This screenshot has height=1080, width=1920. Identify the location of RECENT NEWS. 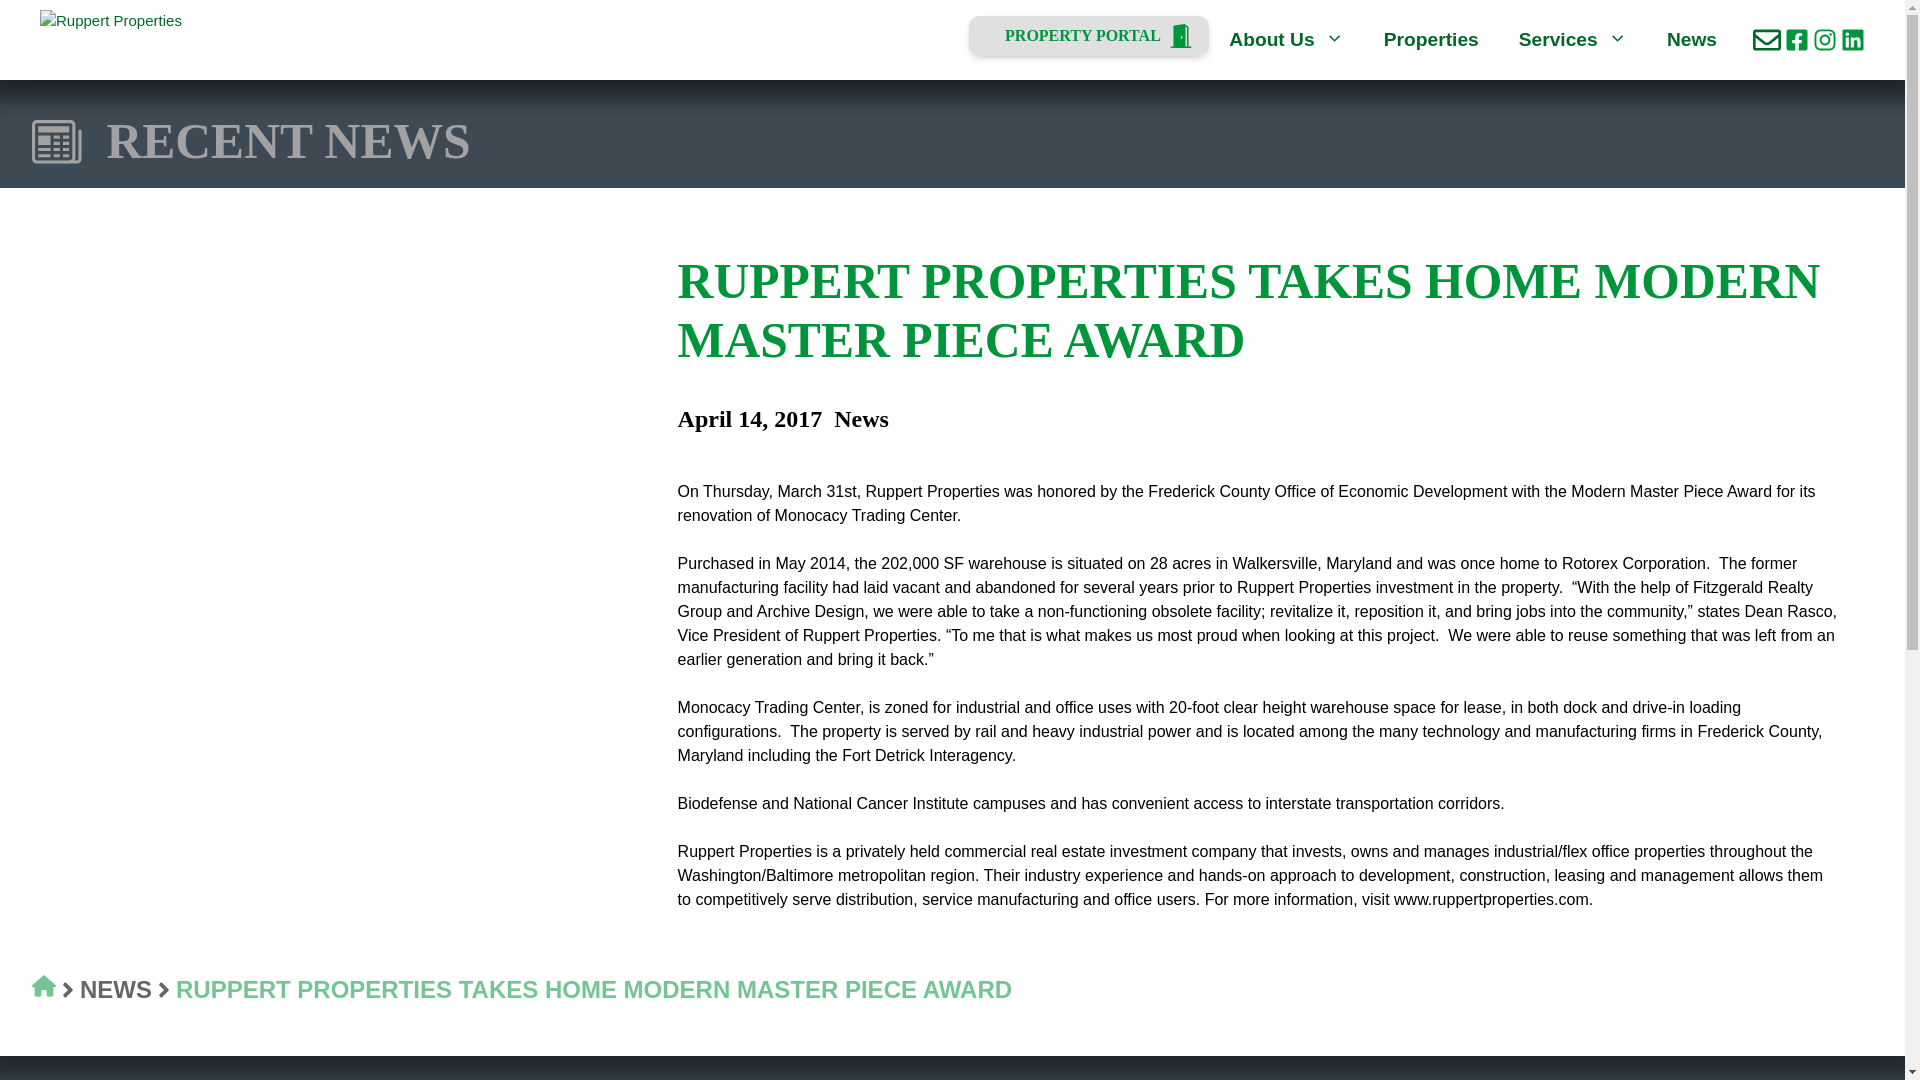
(288, 141).